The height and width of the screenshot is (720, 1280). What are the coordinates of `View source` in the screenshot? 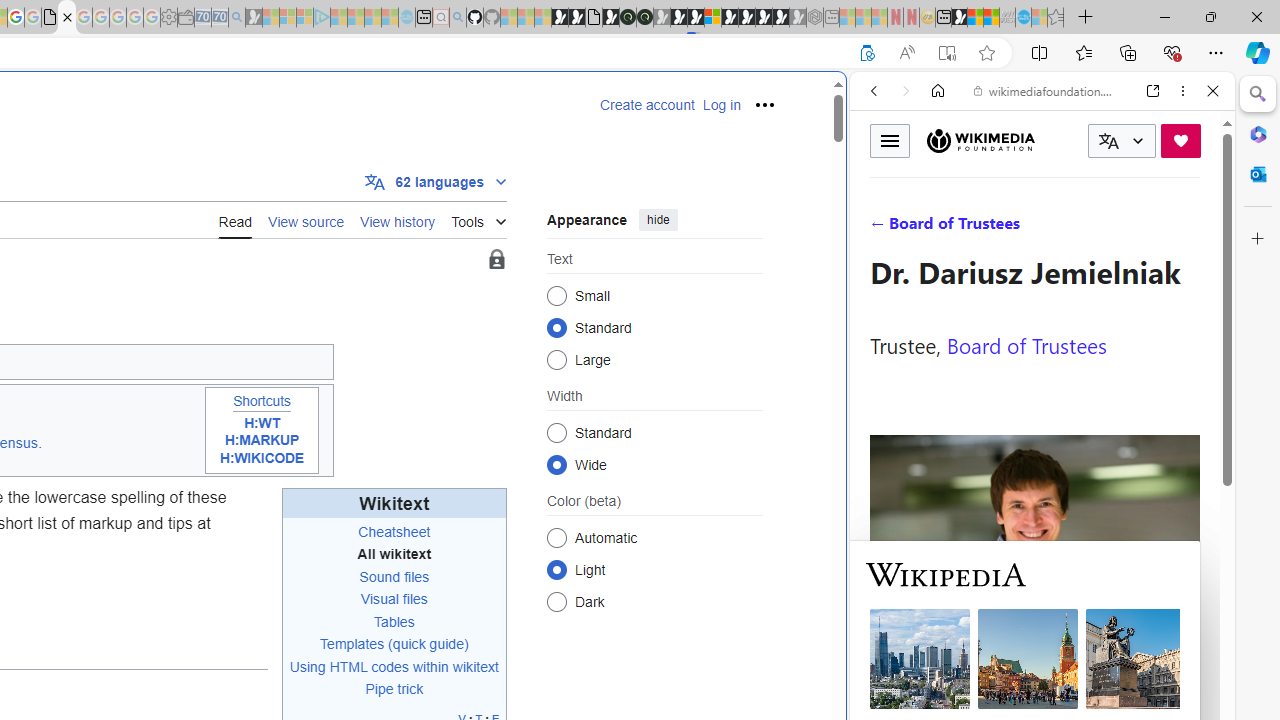 It's located at (306, 220).